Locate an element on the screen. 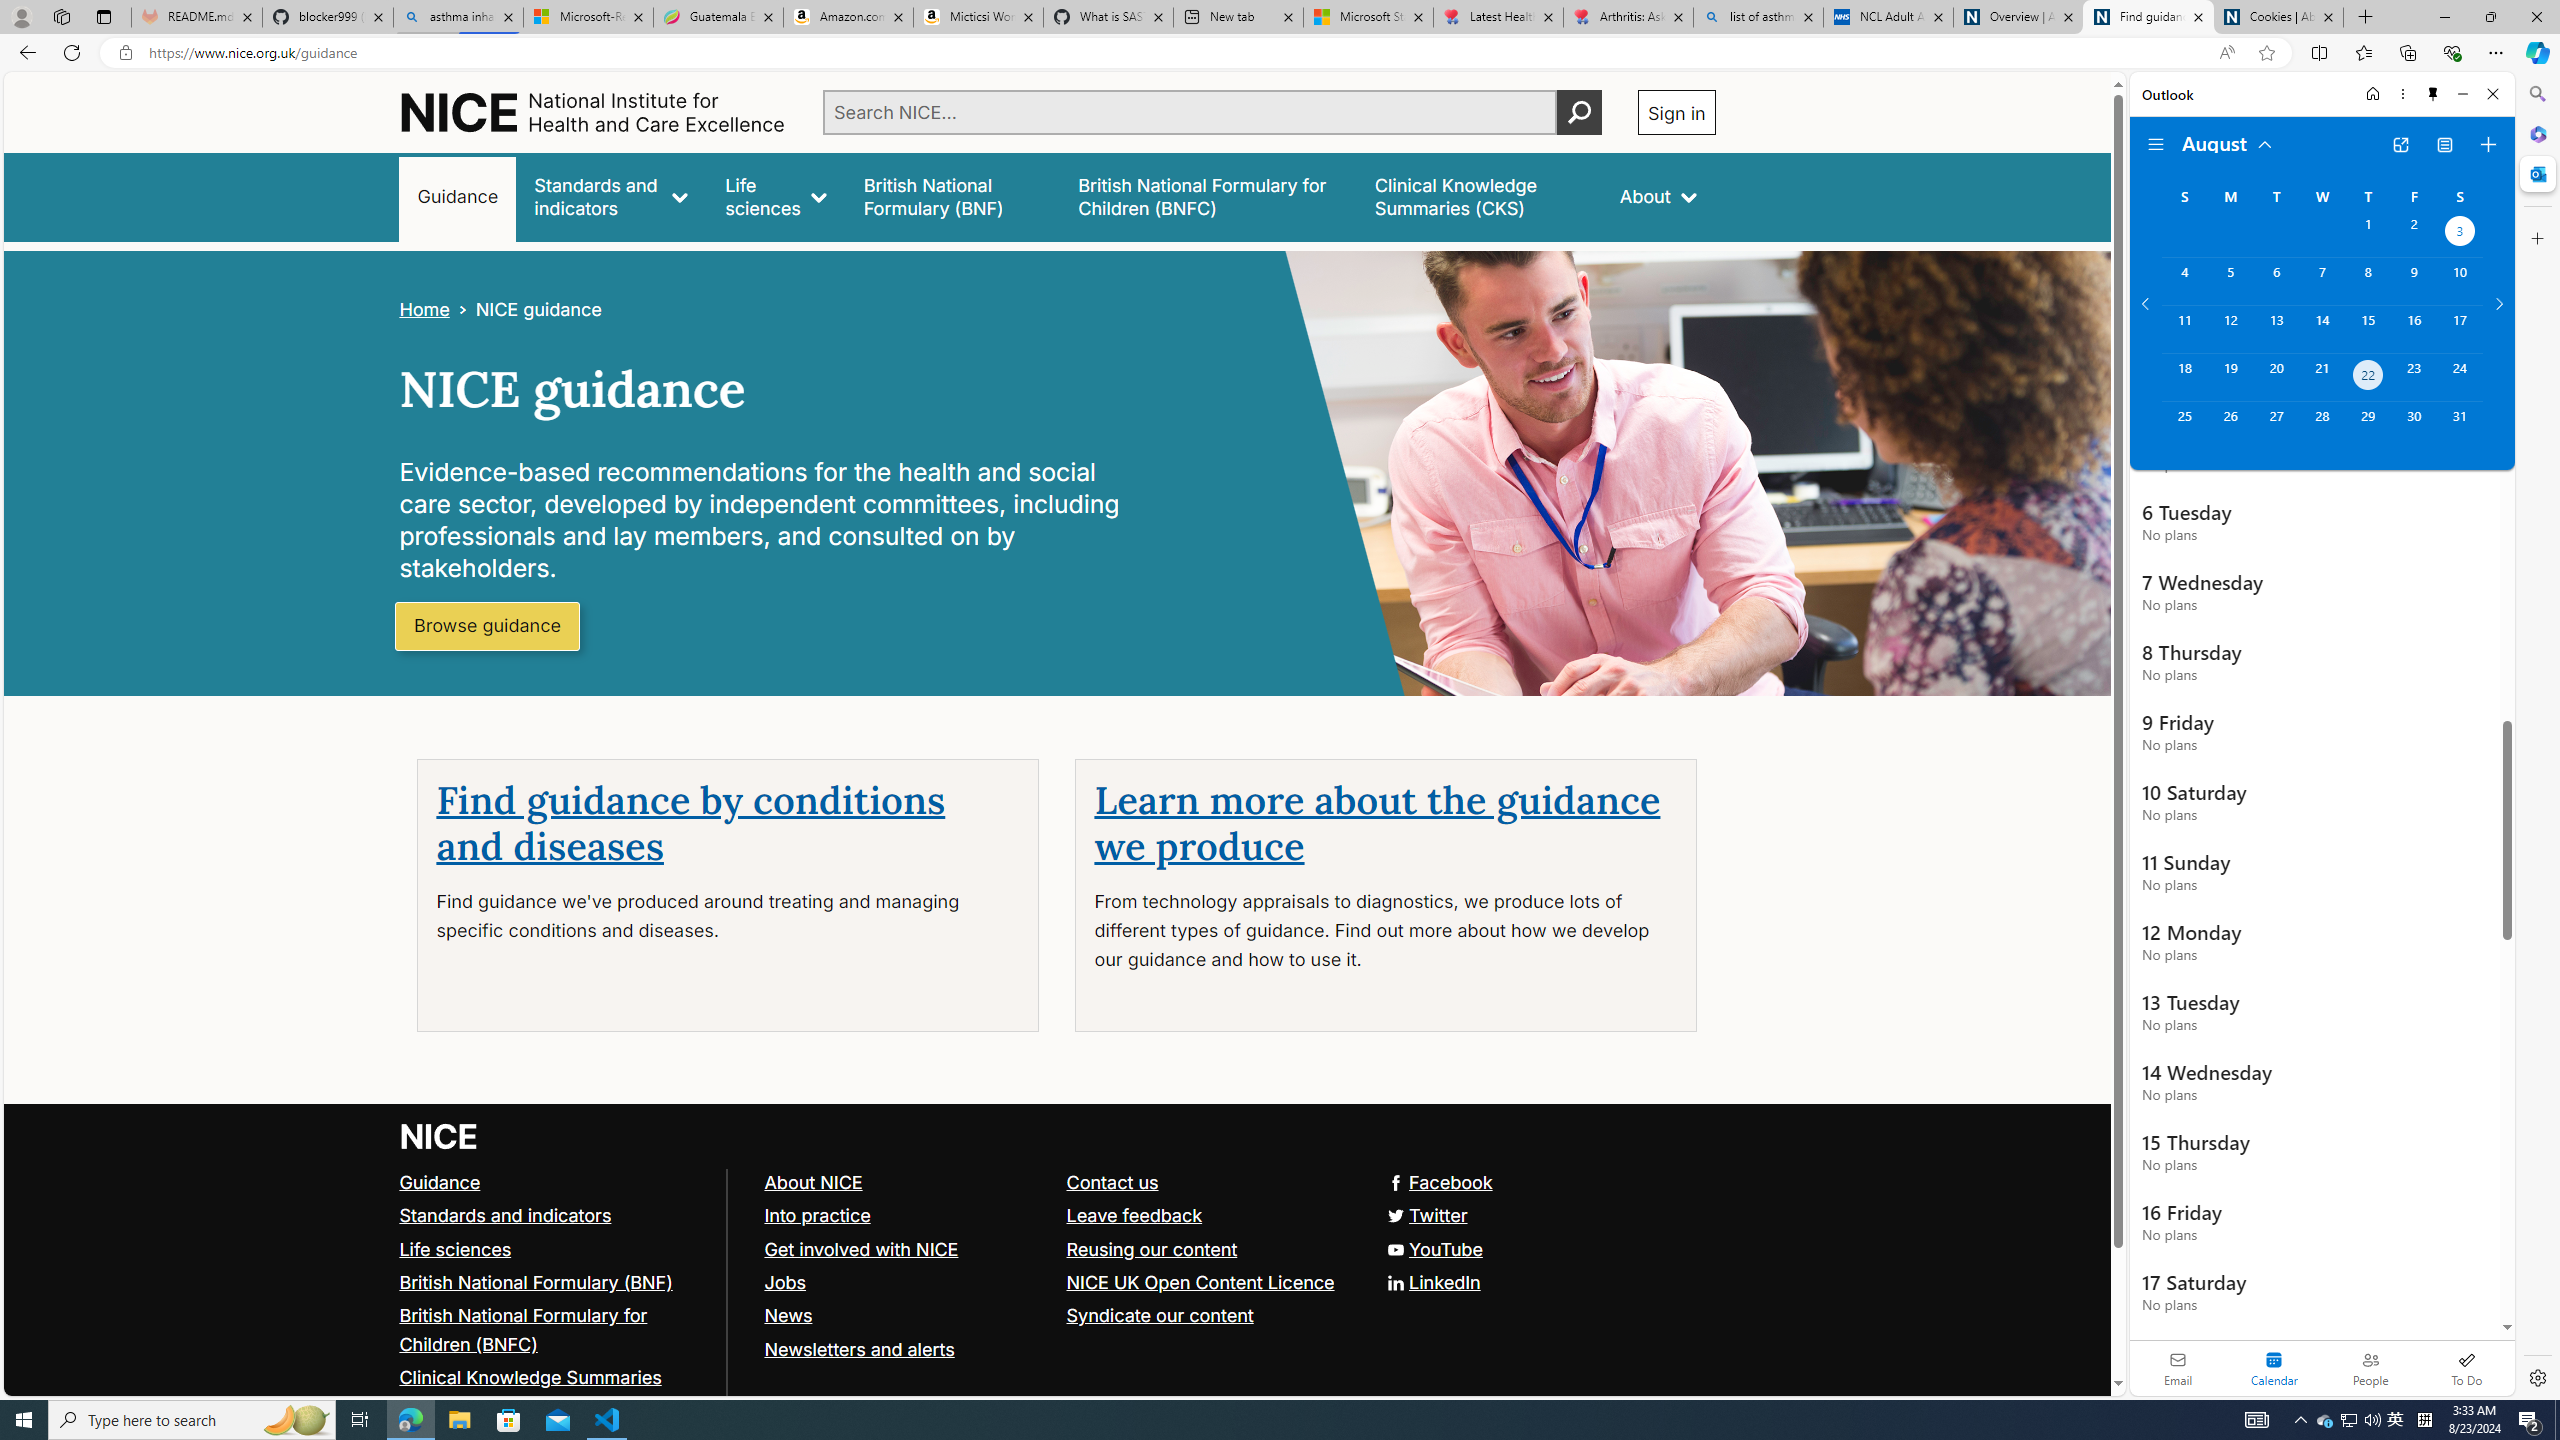 This screenshot has width=2560, height=1440. Friday, August 9, 2024.  is located at coordinates (2414, 281).